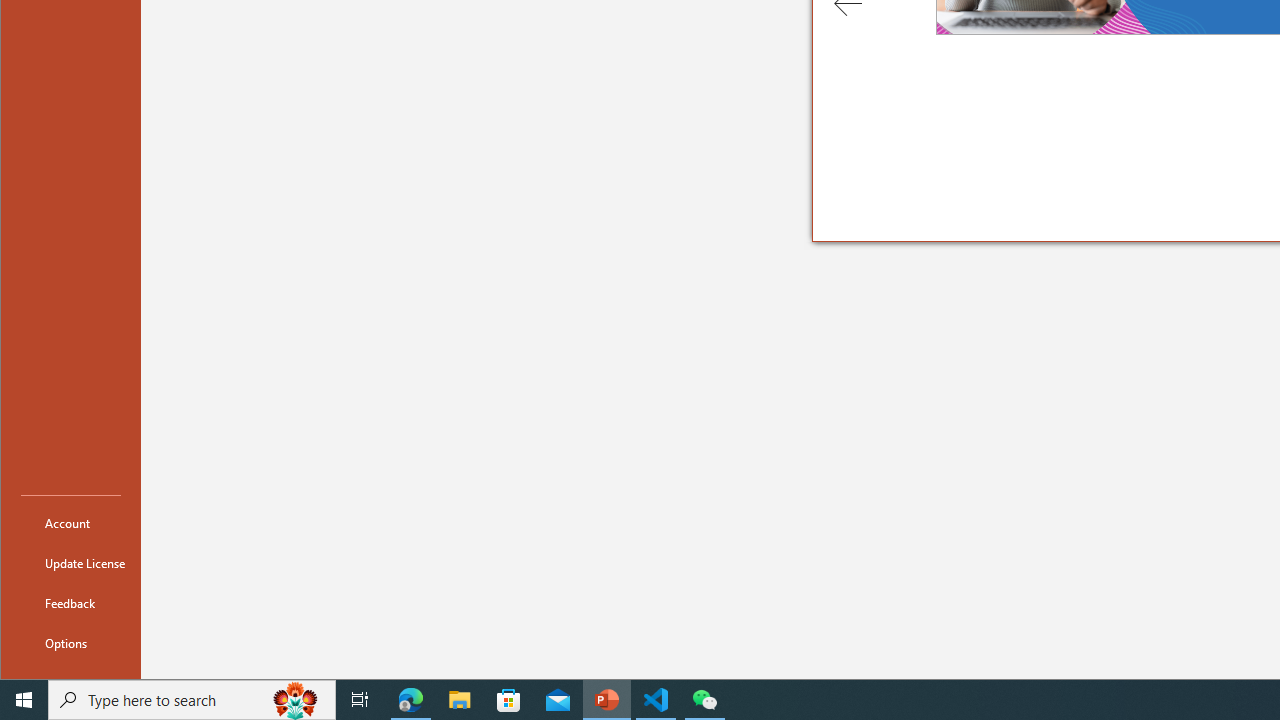  Describe the element at coordinates (70, 562) in the screenshot. I see `Update License` at that location.